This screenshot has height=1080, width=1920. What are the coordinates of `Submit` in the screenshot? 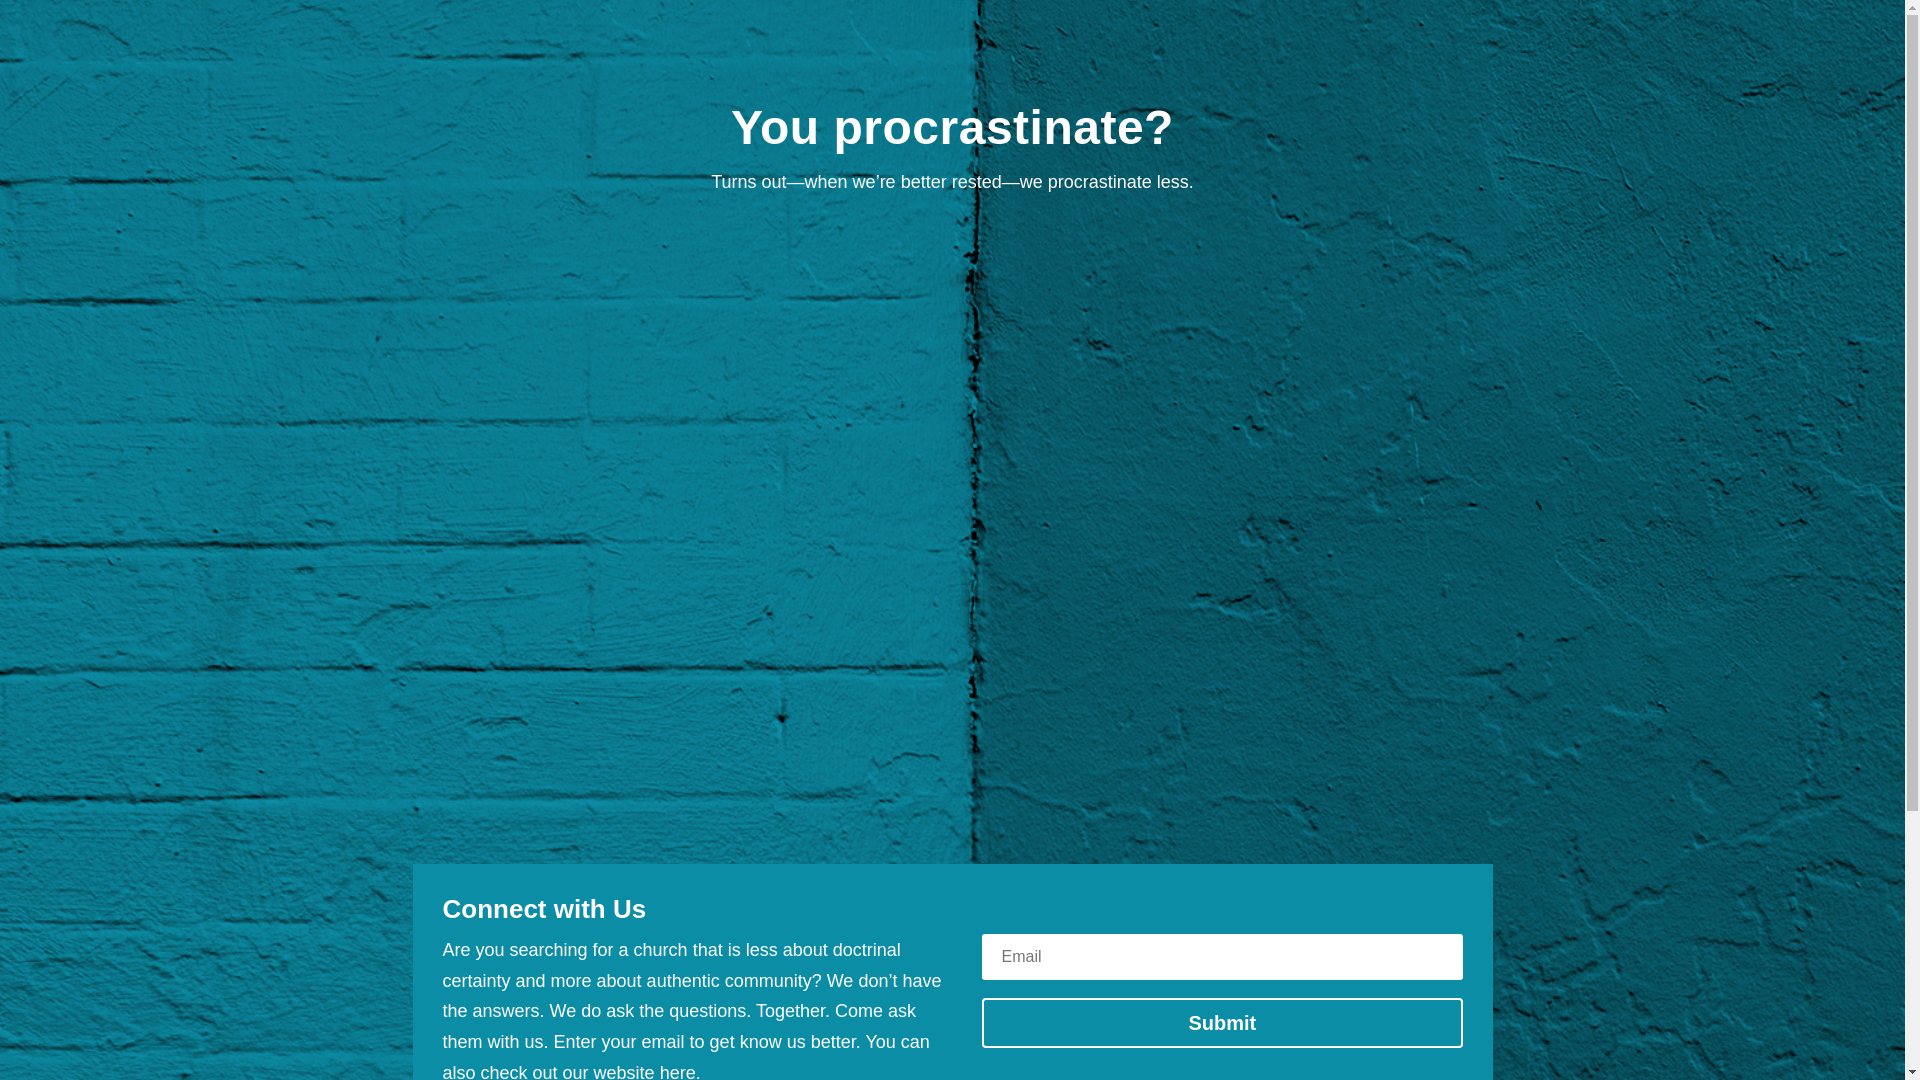 It's located at (1221, 1022).